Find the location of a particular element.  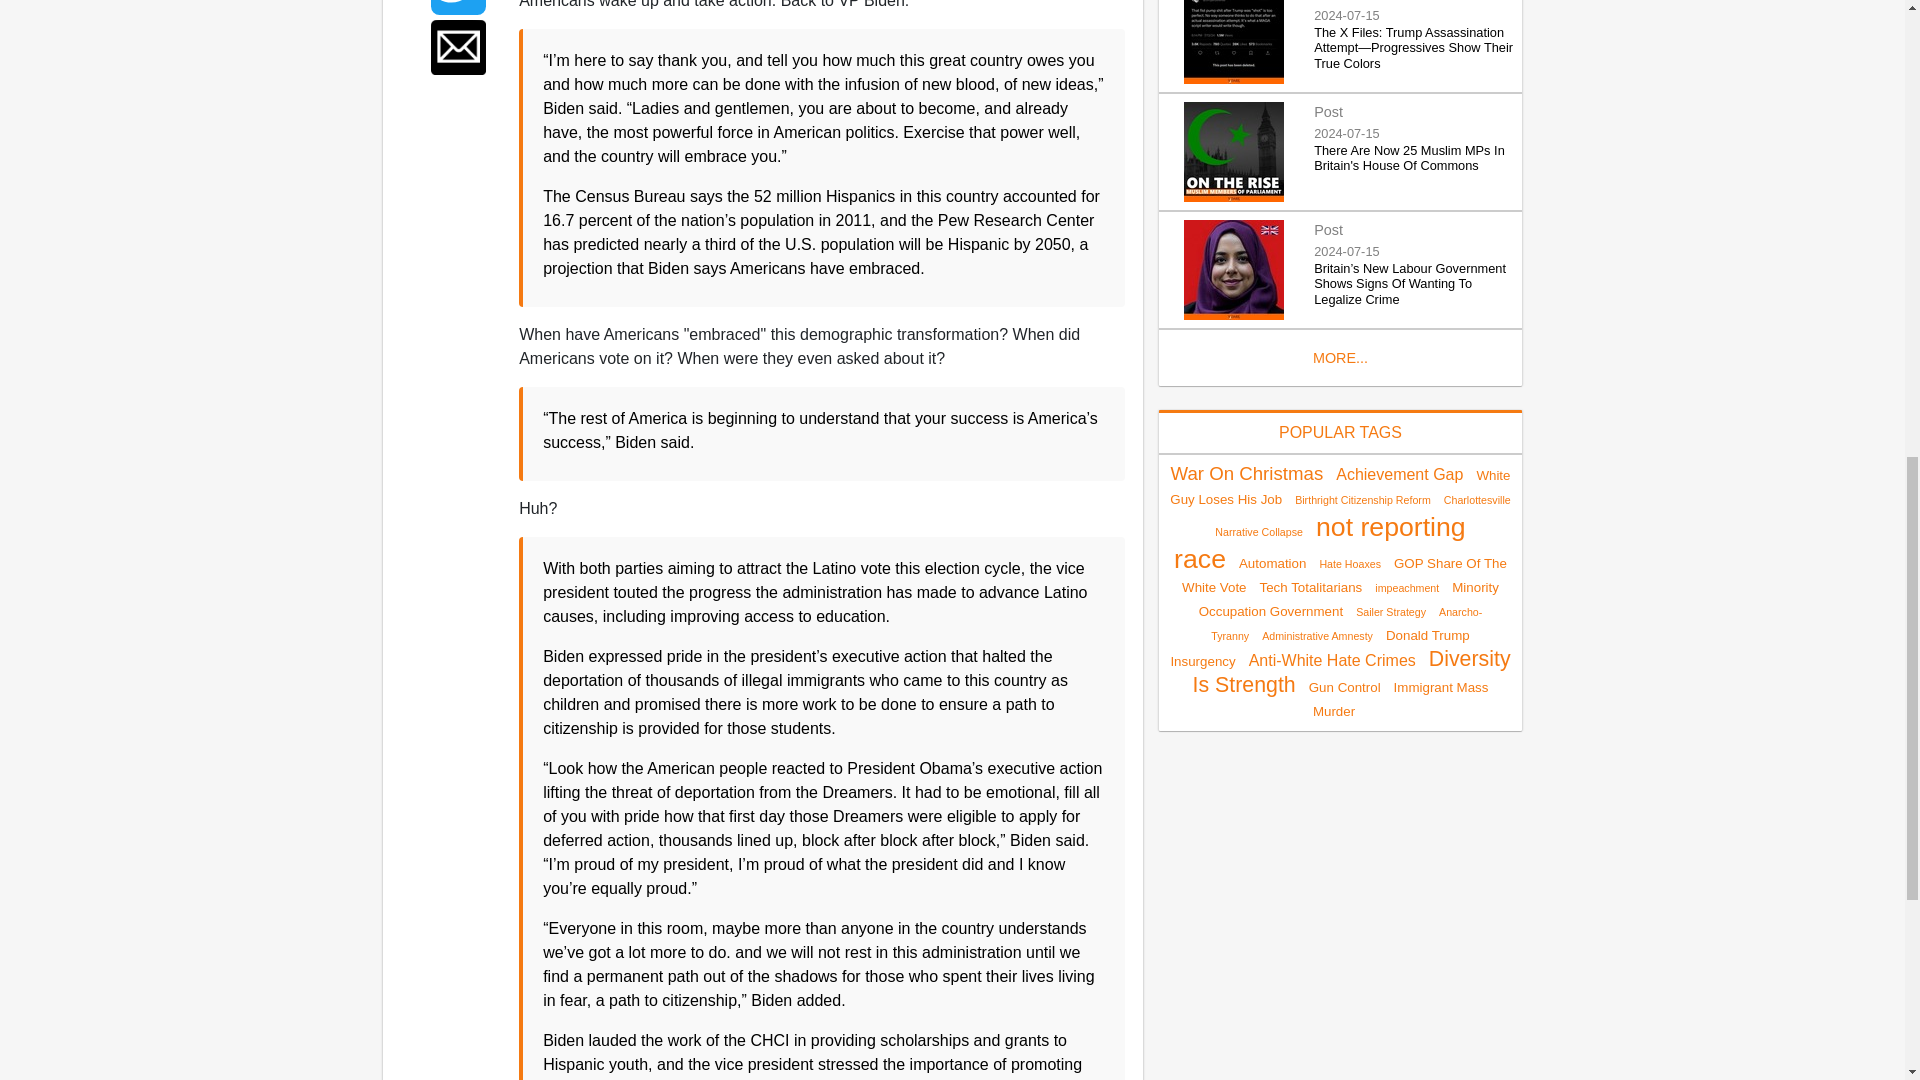

Share to Twitter is located at coordinates (458, 8).